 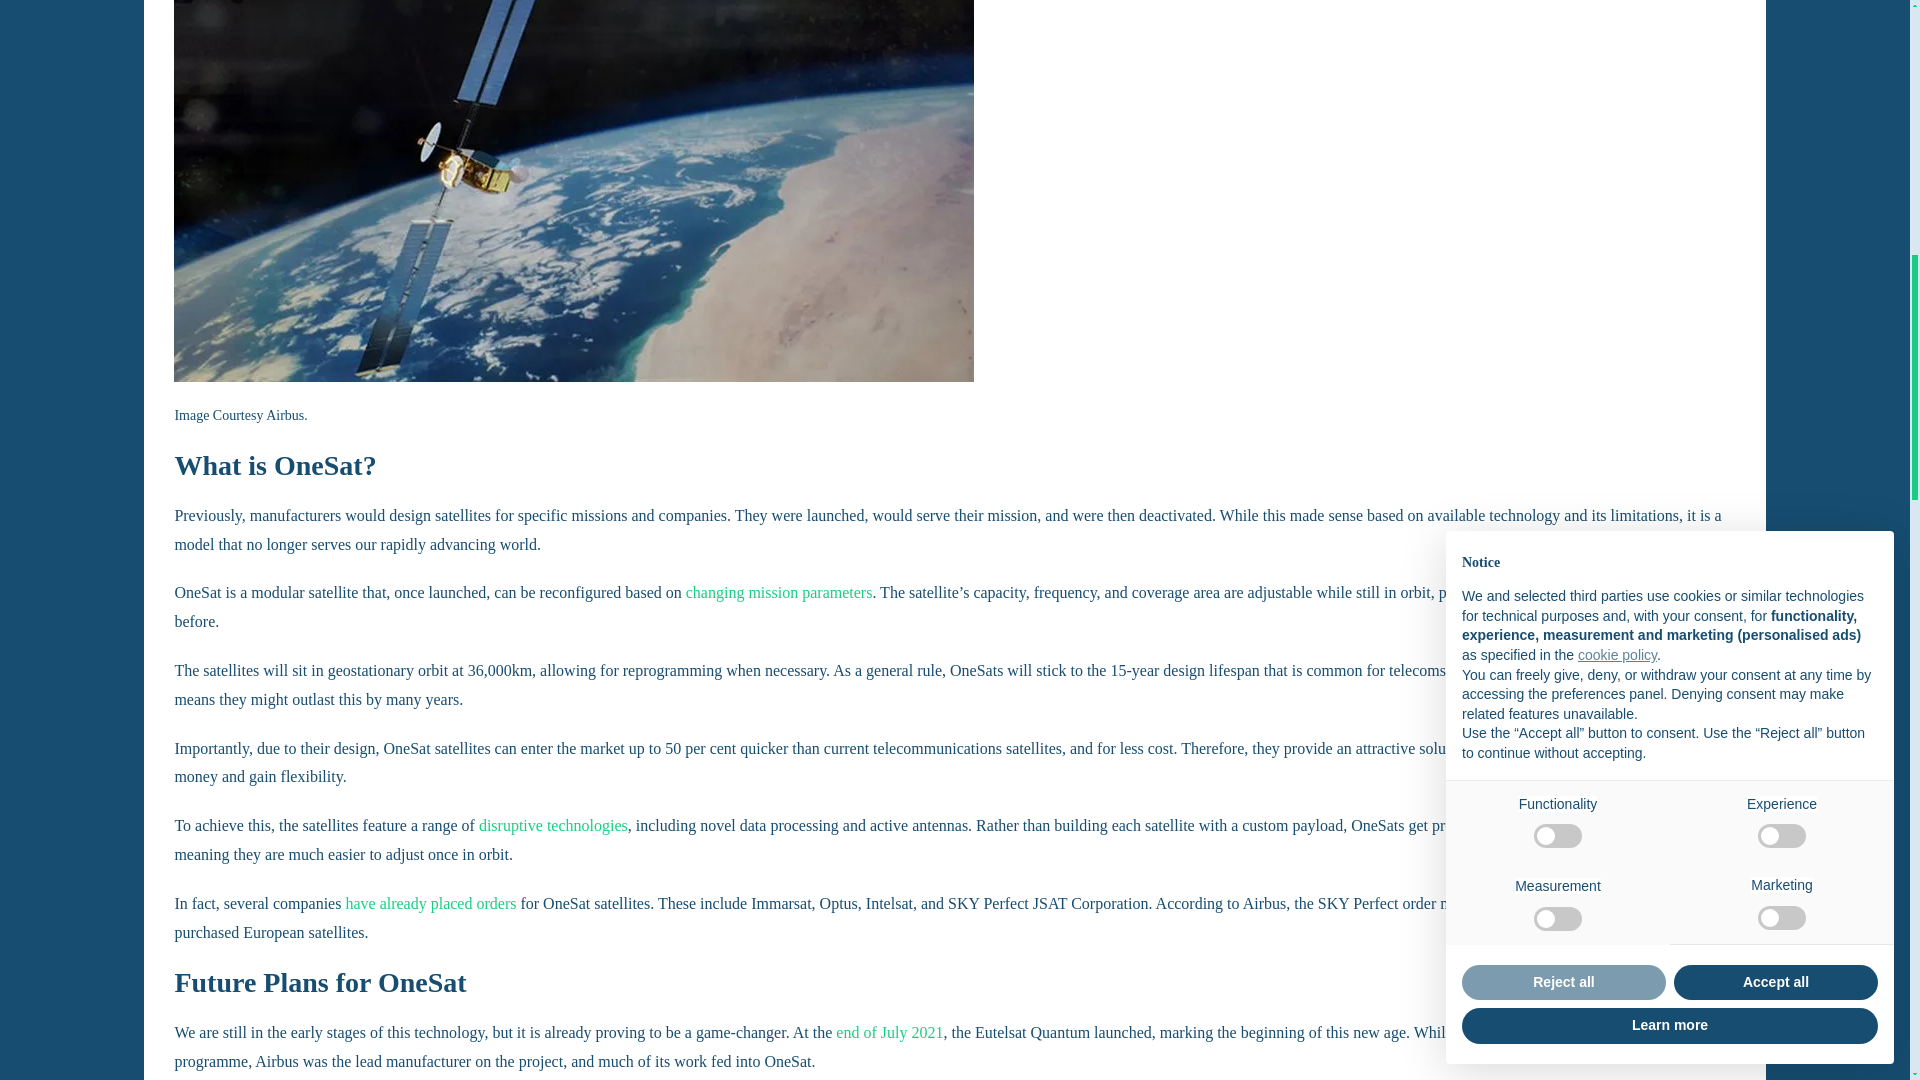 I want to click on disruptive technologies, so click(x=552, y=824).